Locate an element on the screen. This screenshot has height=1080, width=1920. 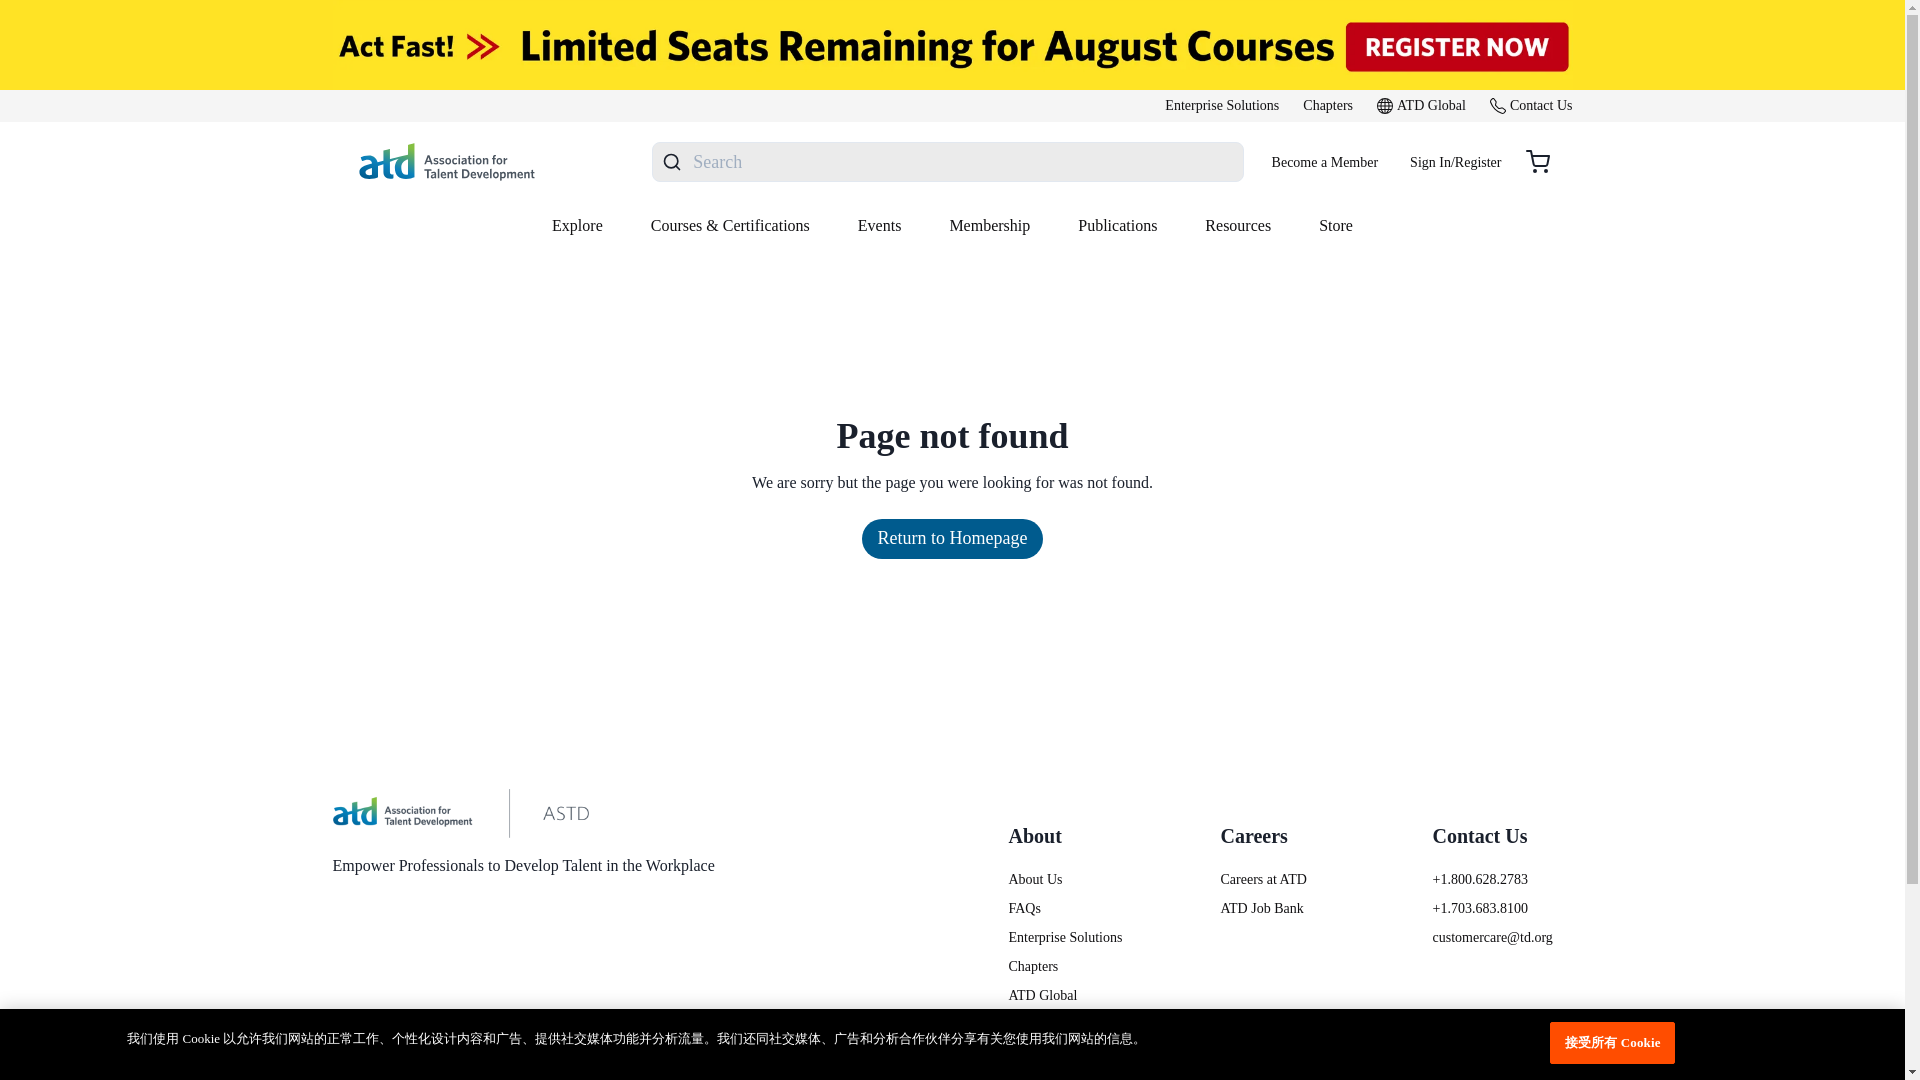
Store is located at coordinates (1078, 1053).